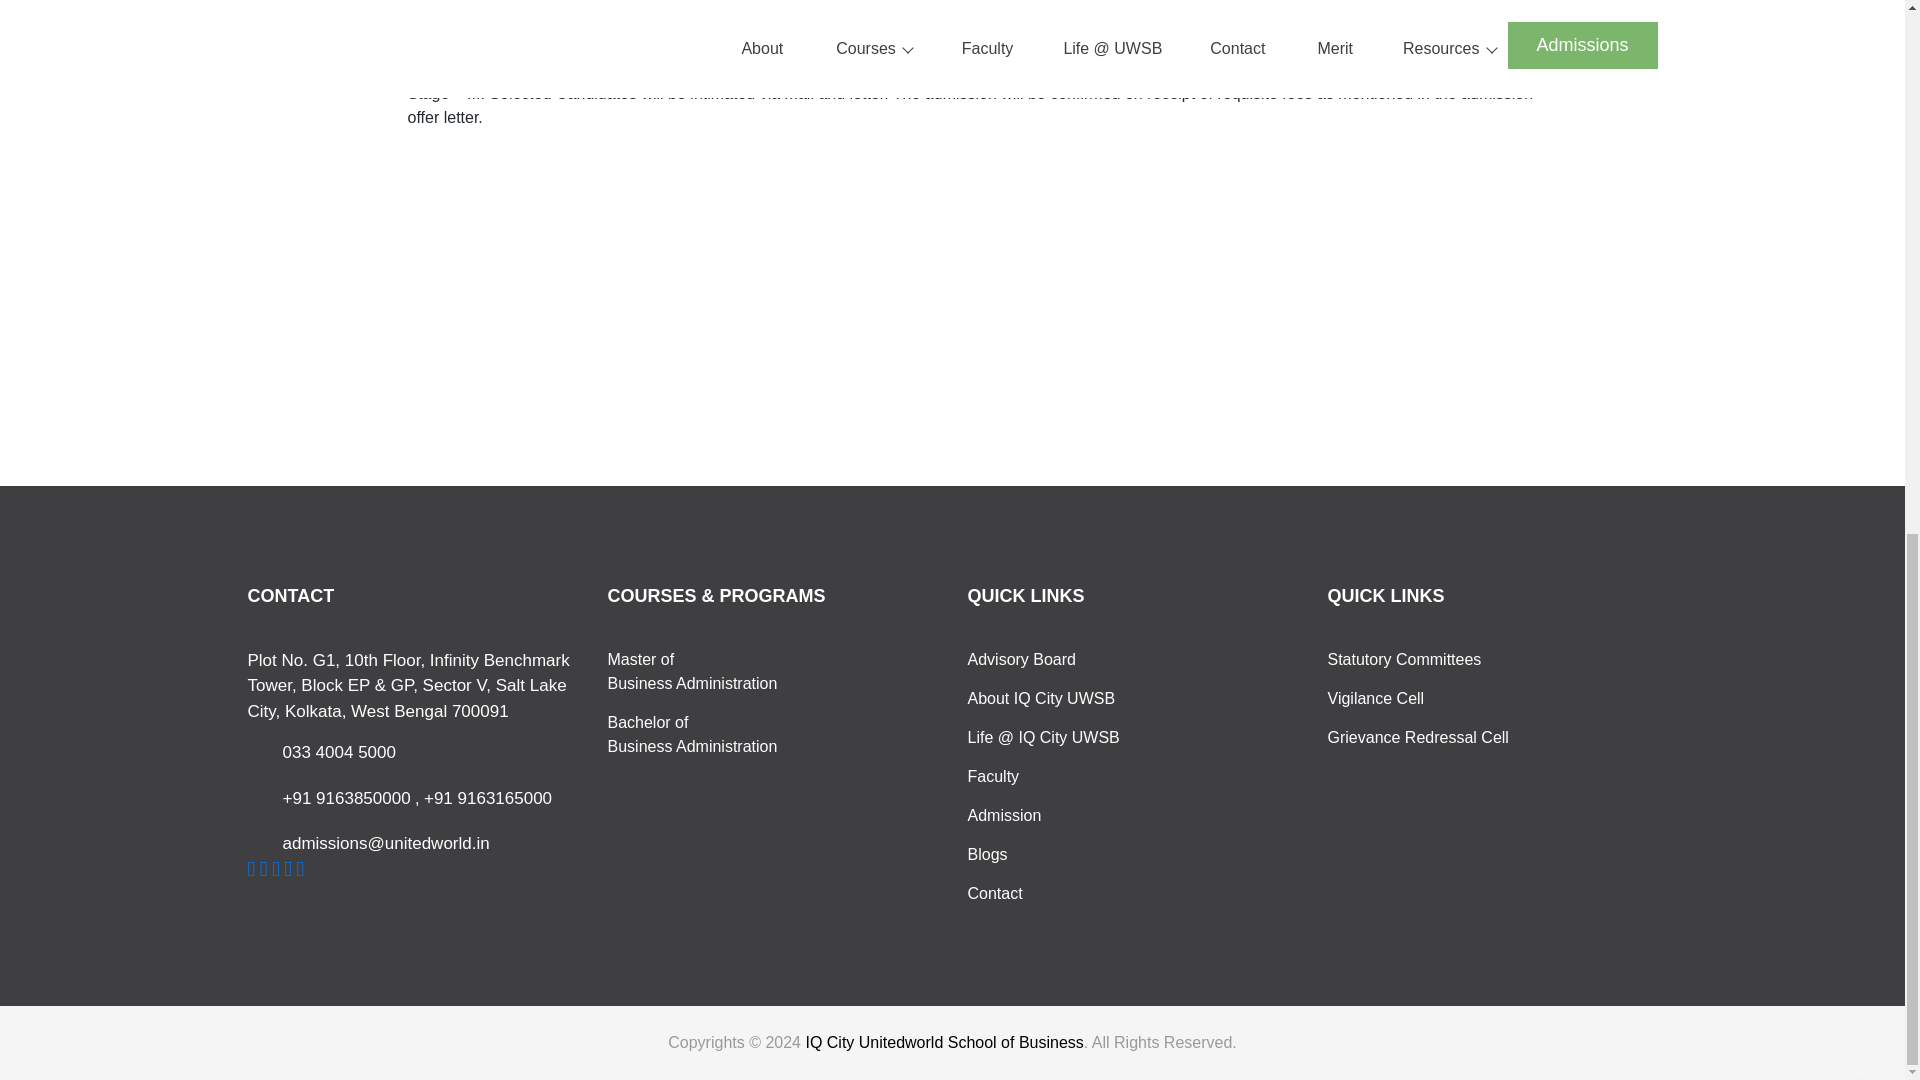  What do you see at coordinates (264, 868) in the screenshot?
I see `Instagram` at bounding box center [264, 868].